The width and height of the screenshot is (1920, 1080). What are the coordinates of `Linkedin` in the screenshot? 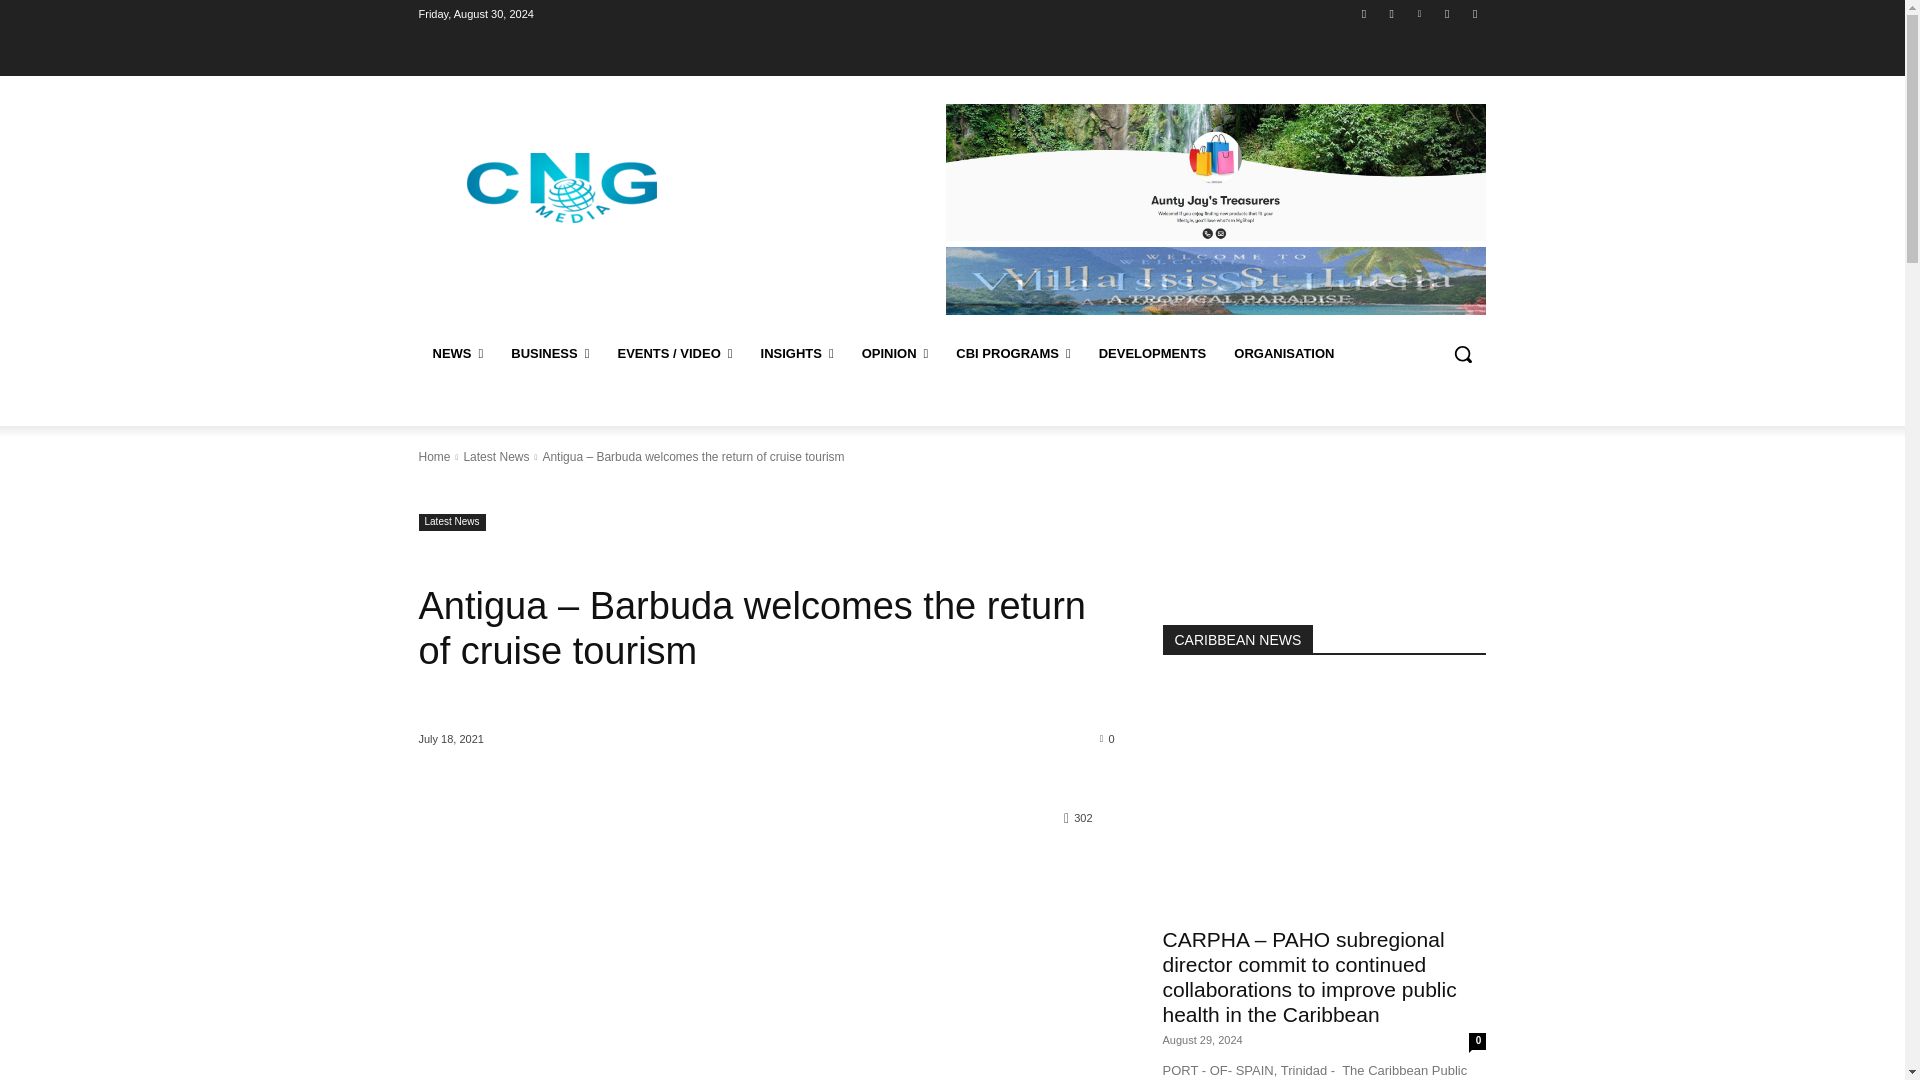 It's located at (1418, 13).